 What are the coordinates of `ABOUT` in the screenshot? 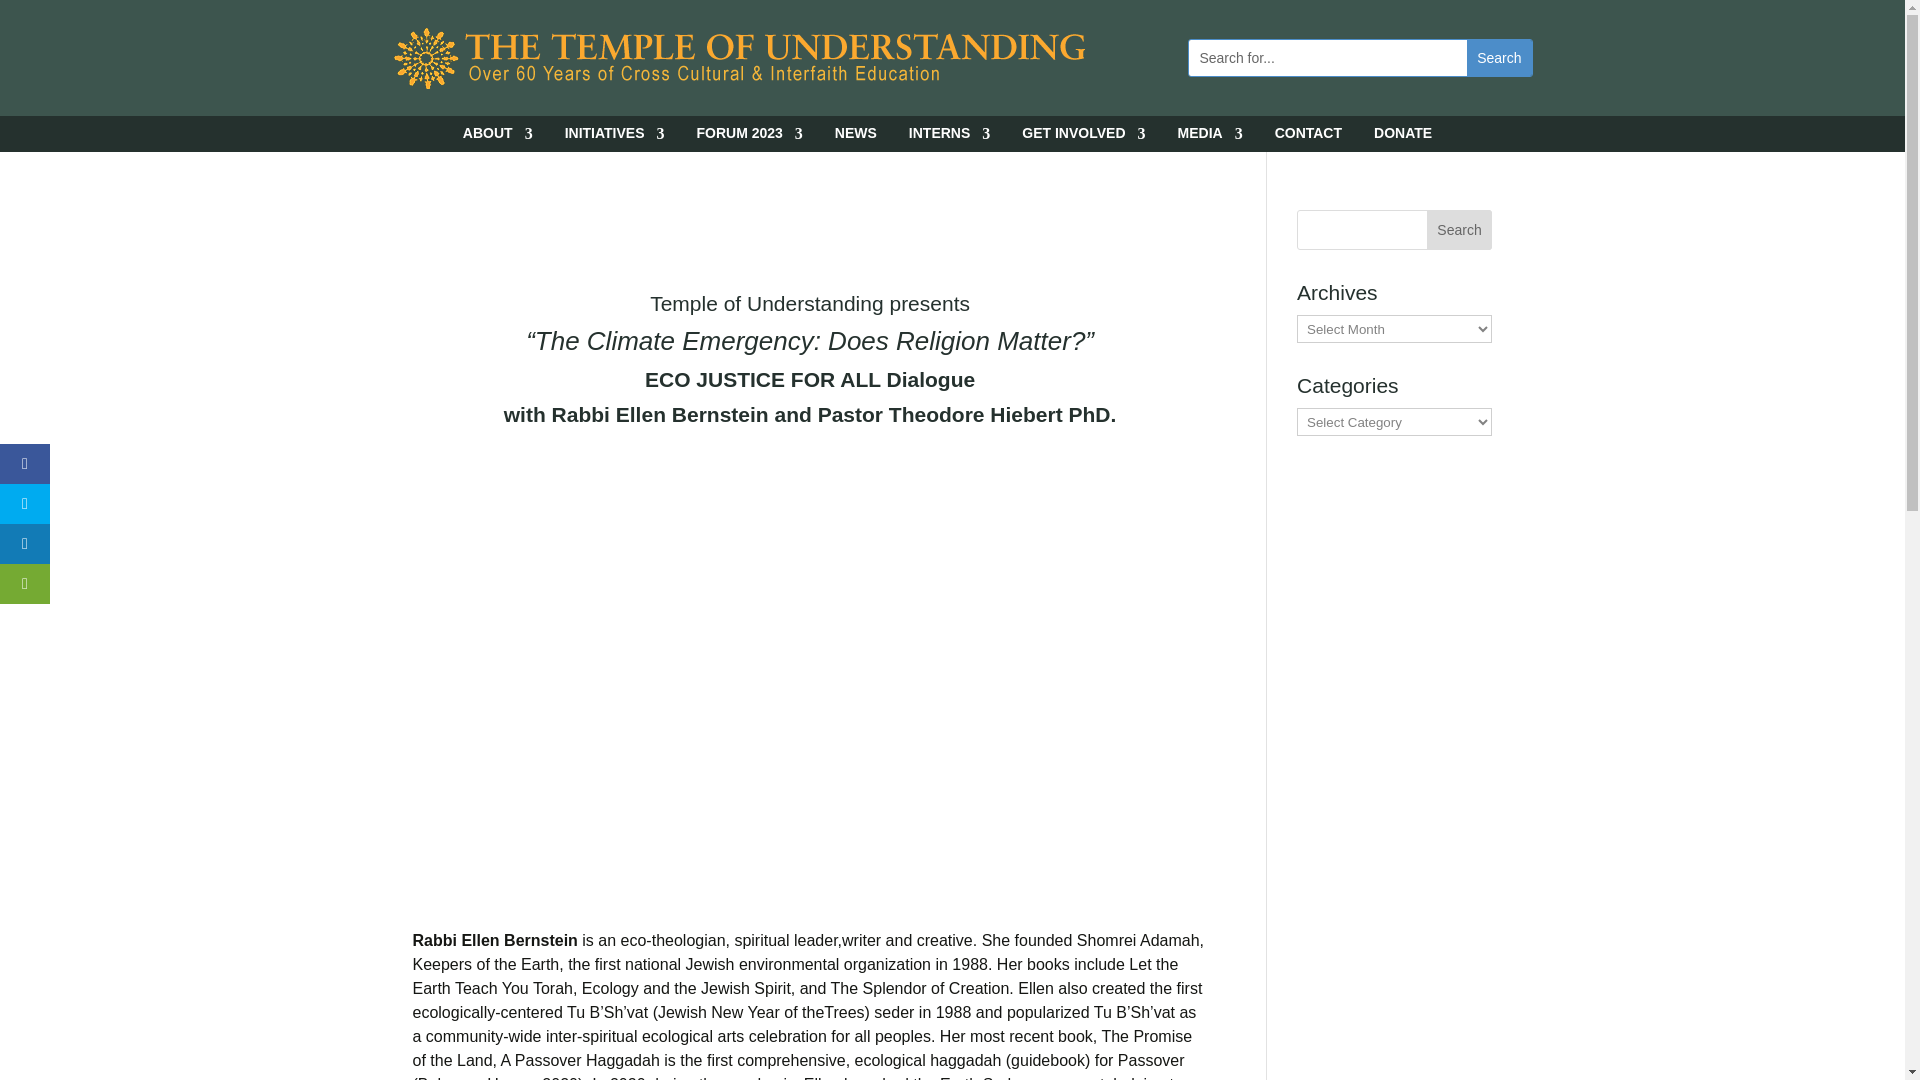 It's located at (498, 138).